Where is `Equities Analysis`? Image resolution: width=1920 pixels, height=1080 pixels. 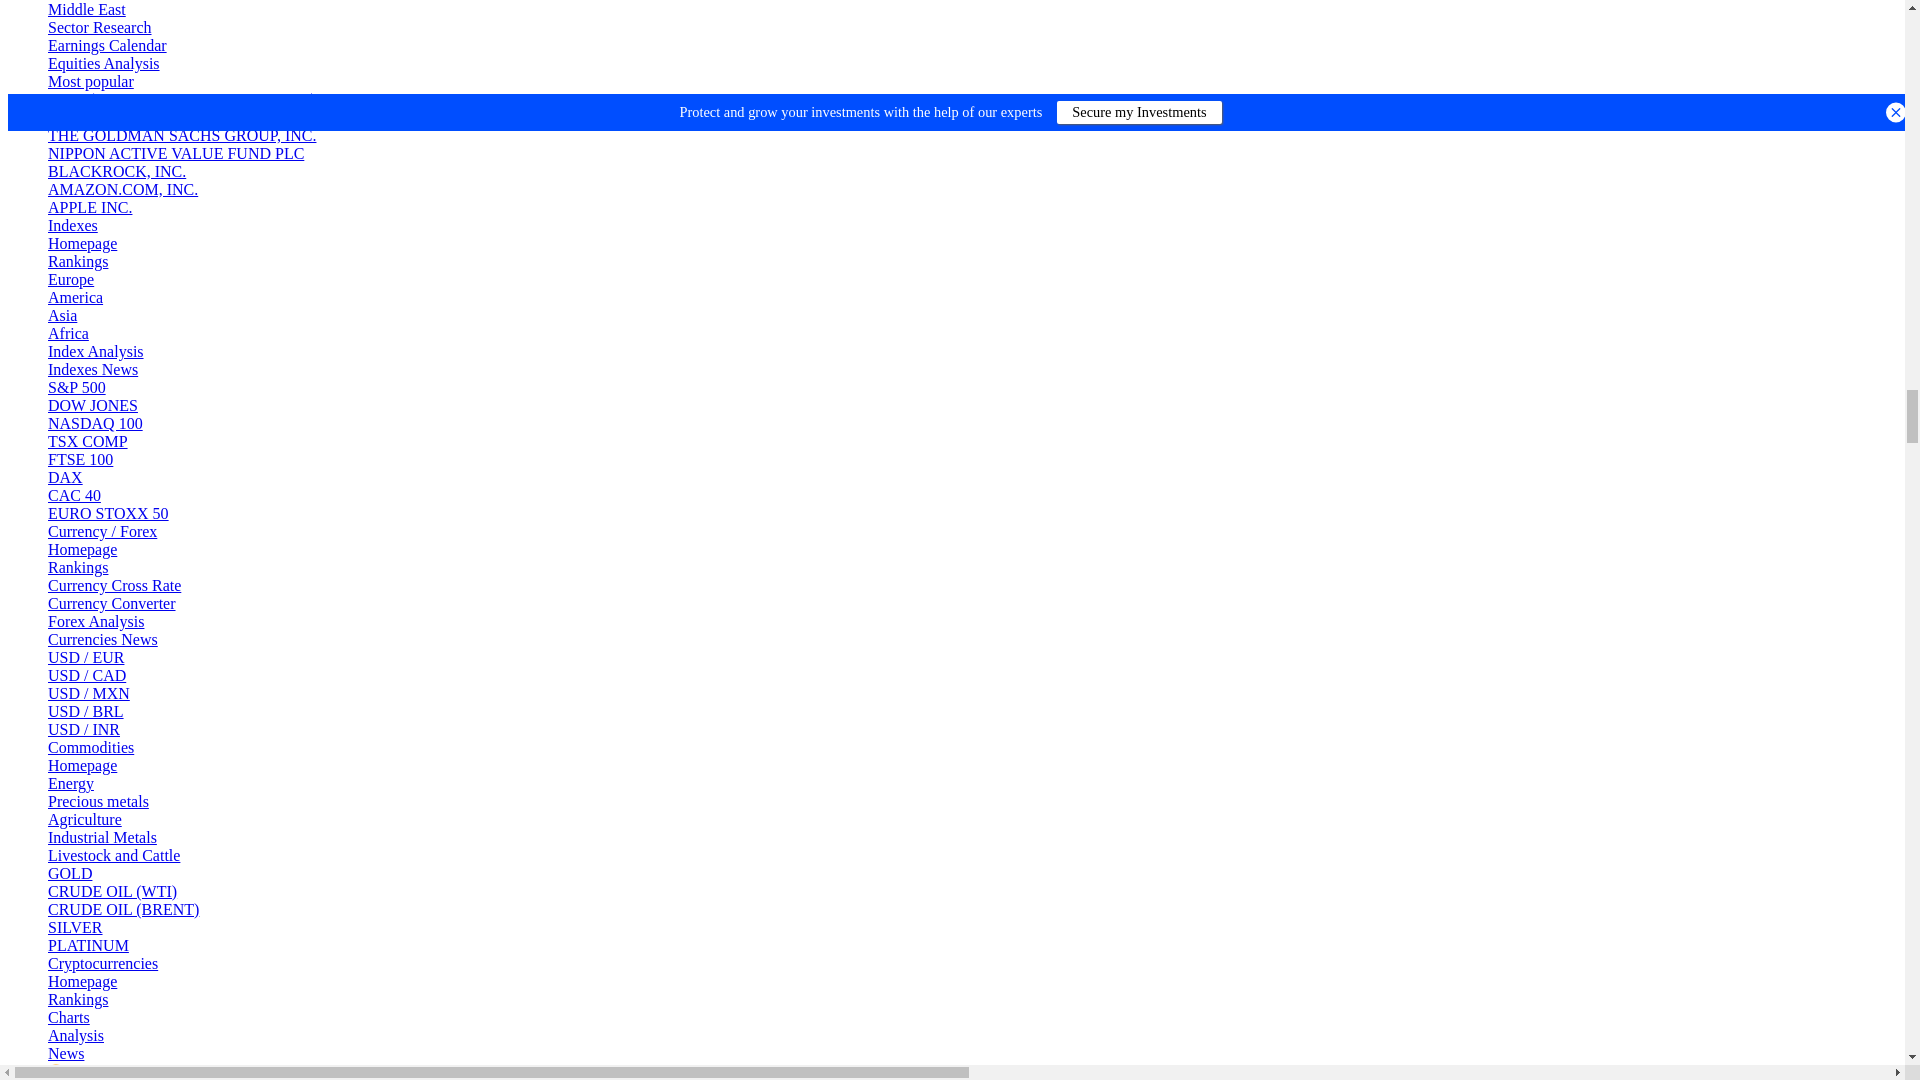 Equities Analysis is located at coordinates (104, 64).